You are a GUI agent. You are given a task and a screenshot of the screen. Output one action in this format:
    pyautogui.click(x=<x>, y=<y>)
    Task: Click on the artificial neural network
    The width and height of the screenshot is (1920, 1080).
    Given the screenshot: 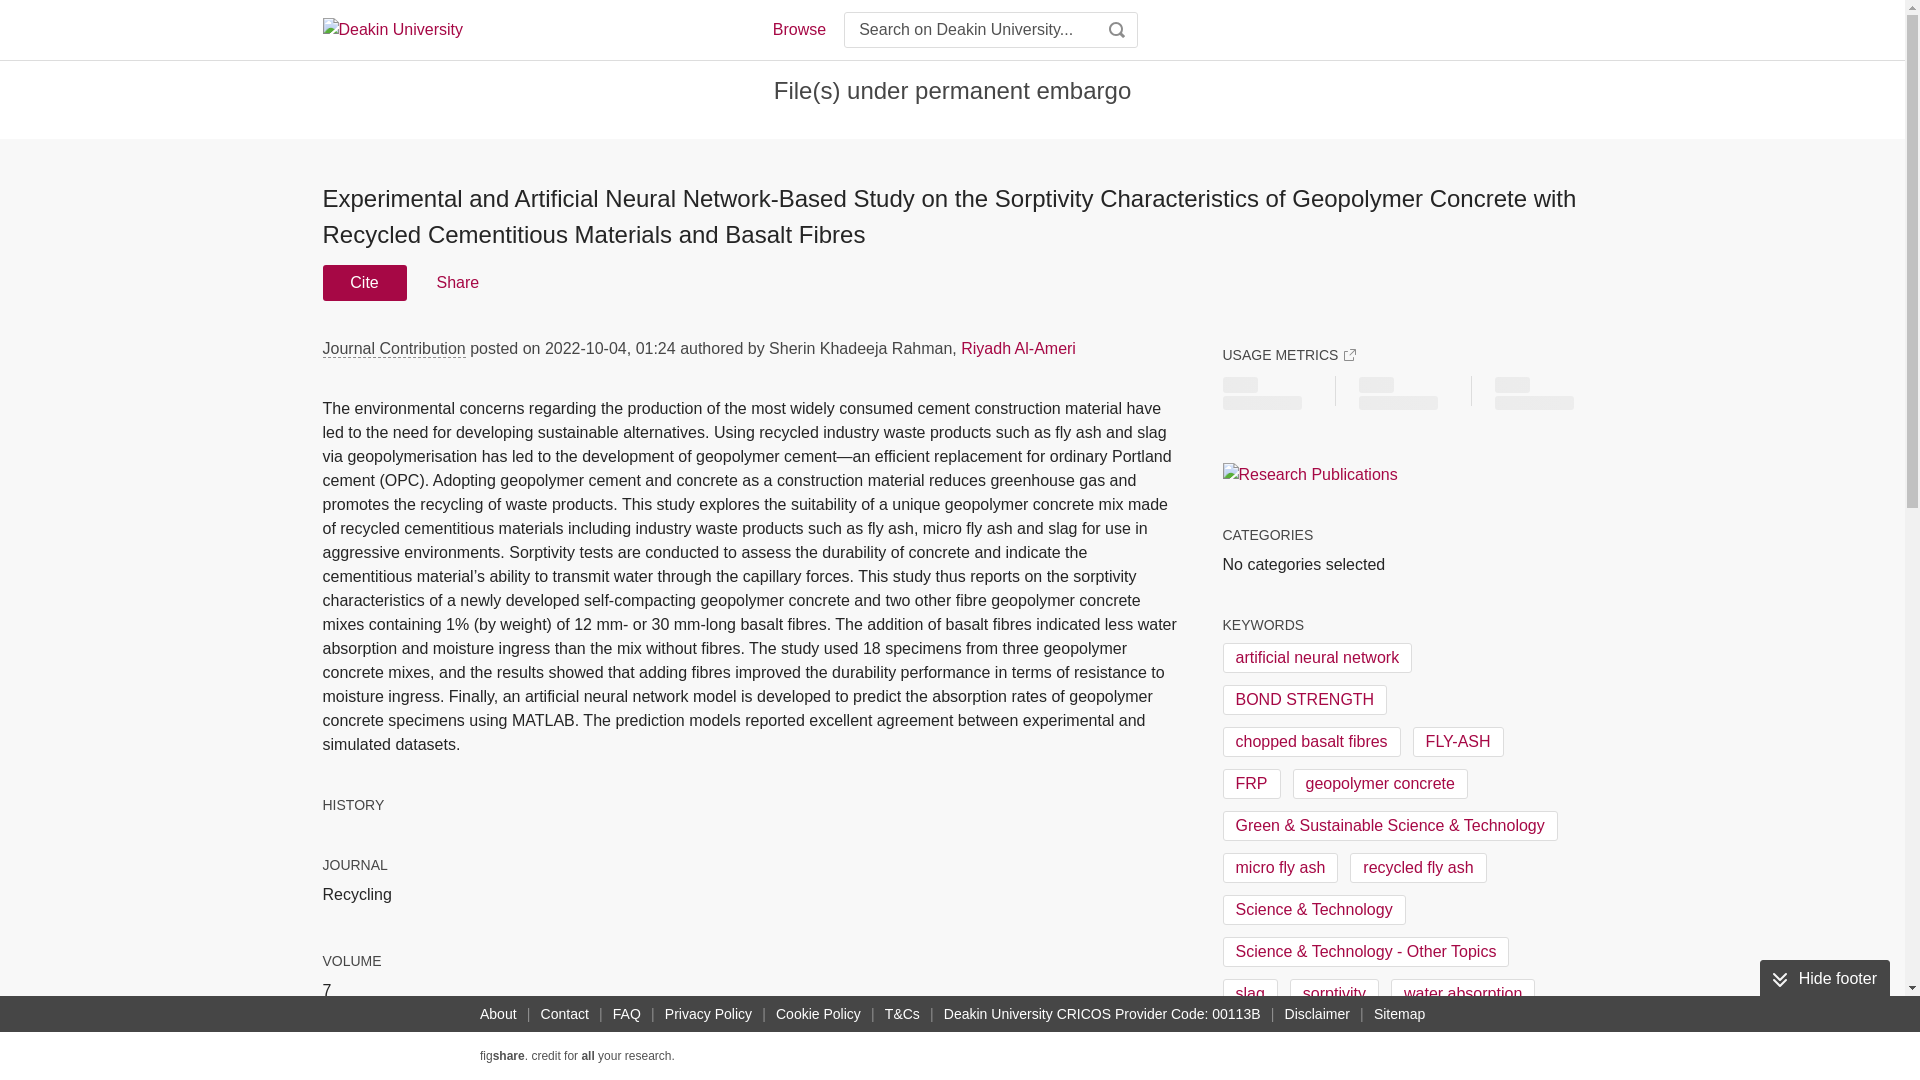 What is the action you would take?
    pyautogui.click(x=1316, y=657)
    